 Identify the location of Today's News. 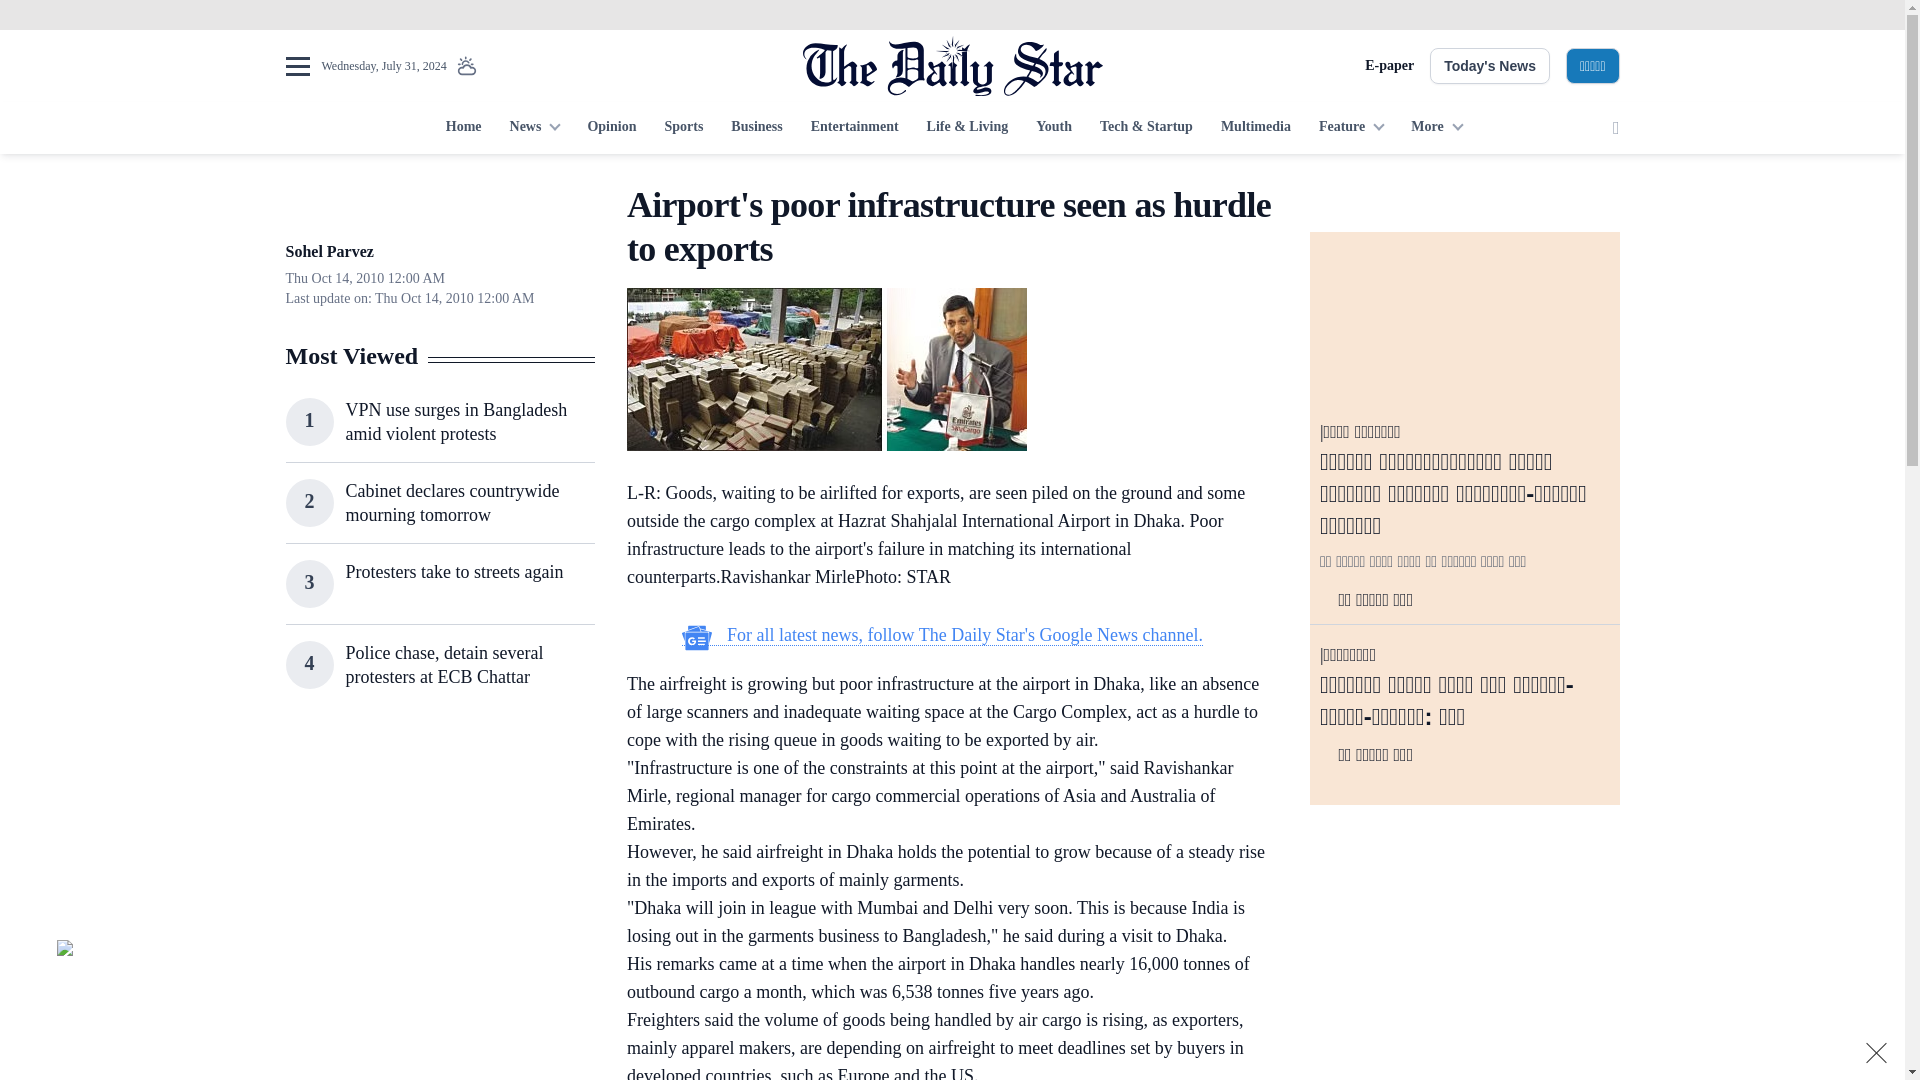
(1490, 66).